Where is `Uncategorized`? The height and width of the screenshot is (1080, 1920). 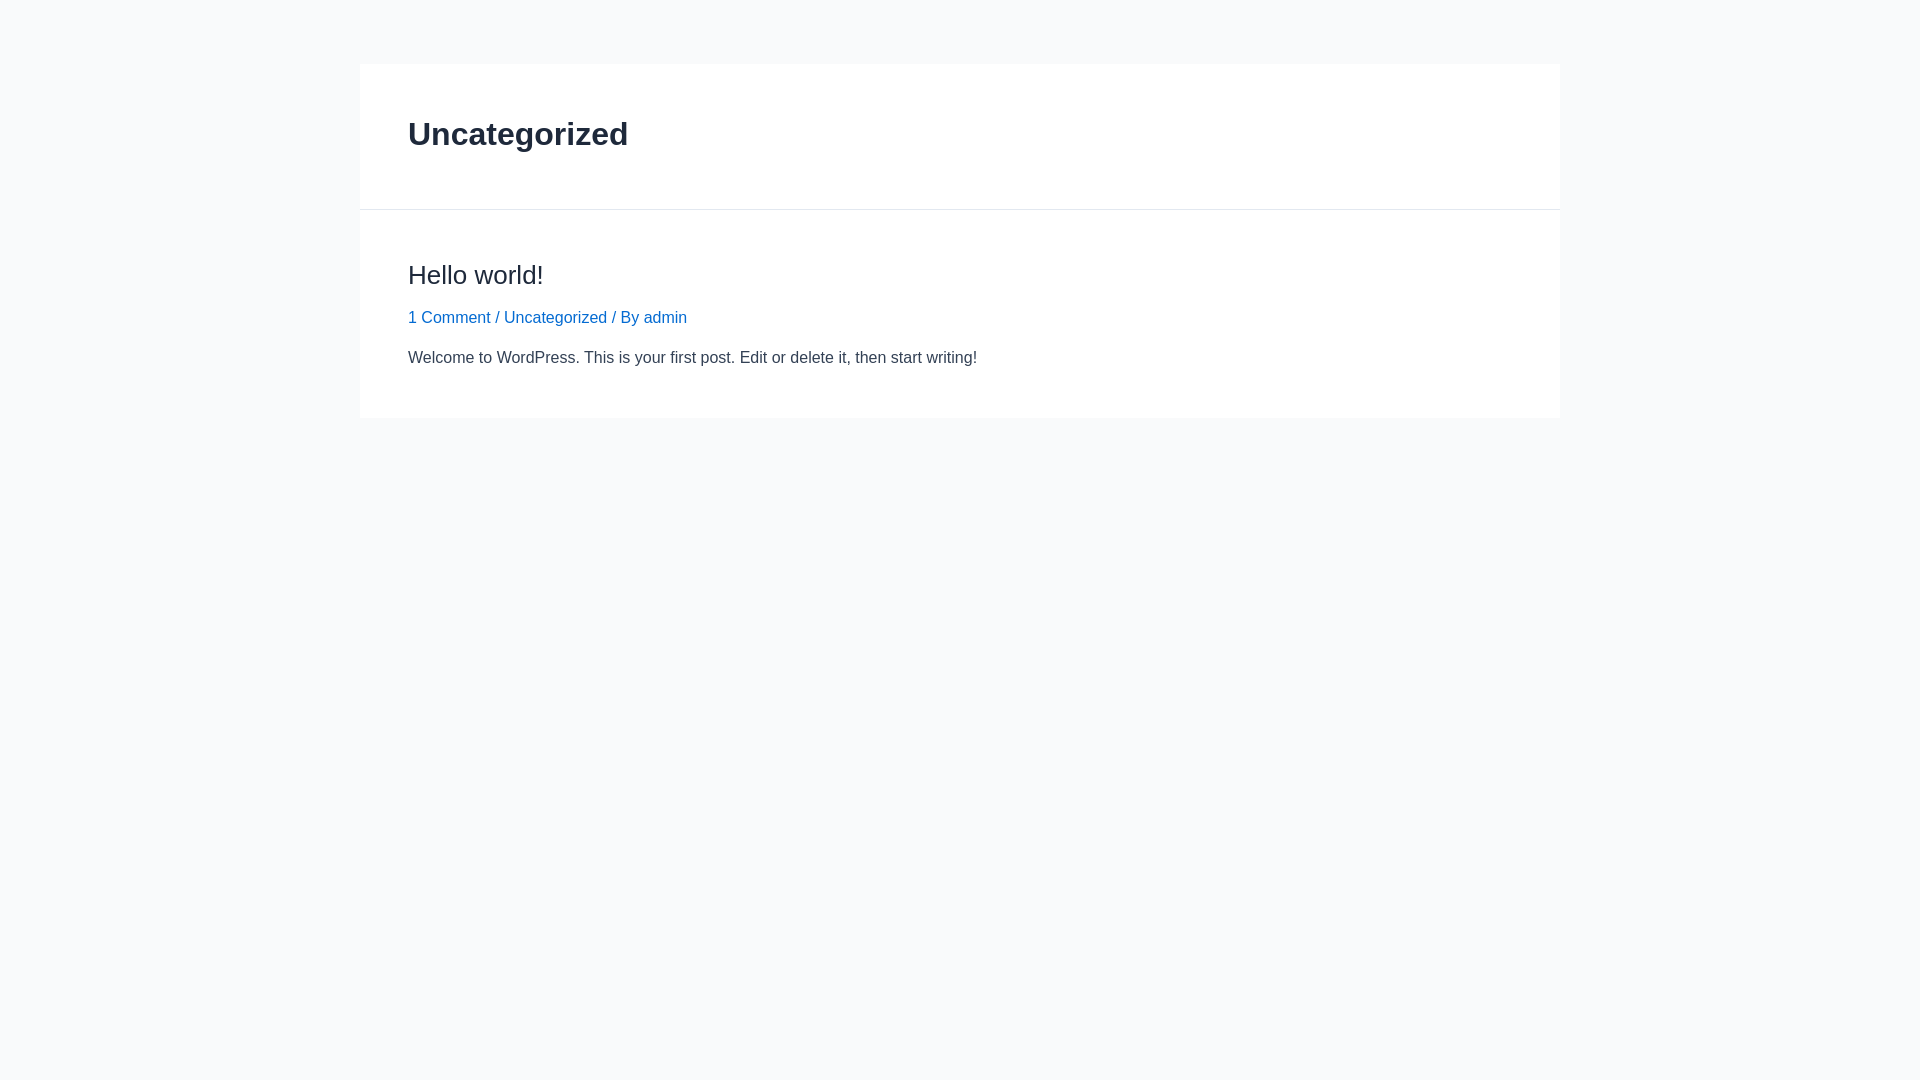
Uncategorized is located at coordinates (556, 318).